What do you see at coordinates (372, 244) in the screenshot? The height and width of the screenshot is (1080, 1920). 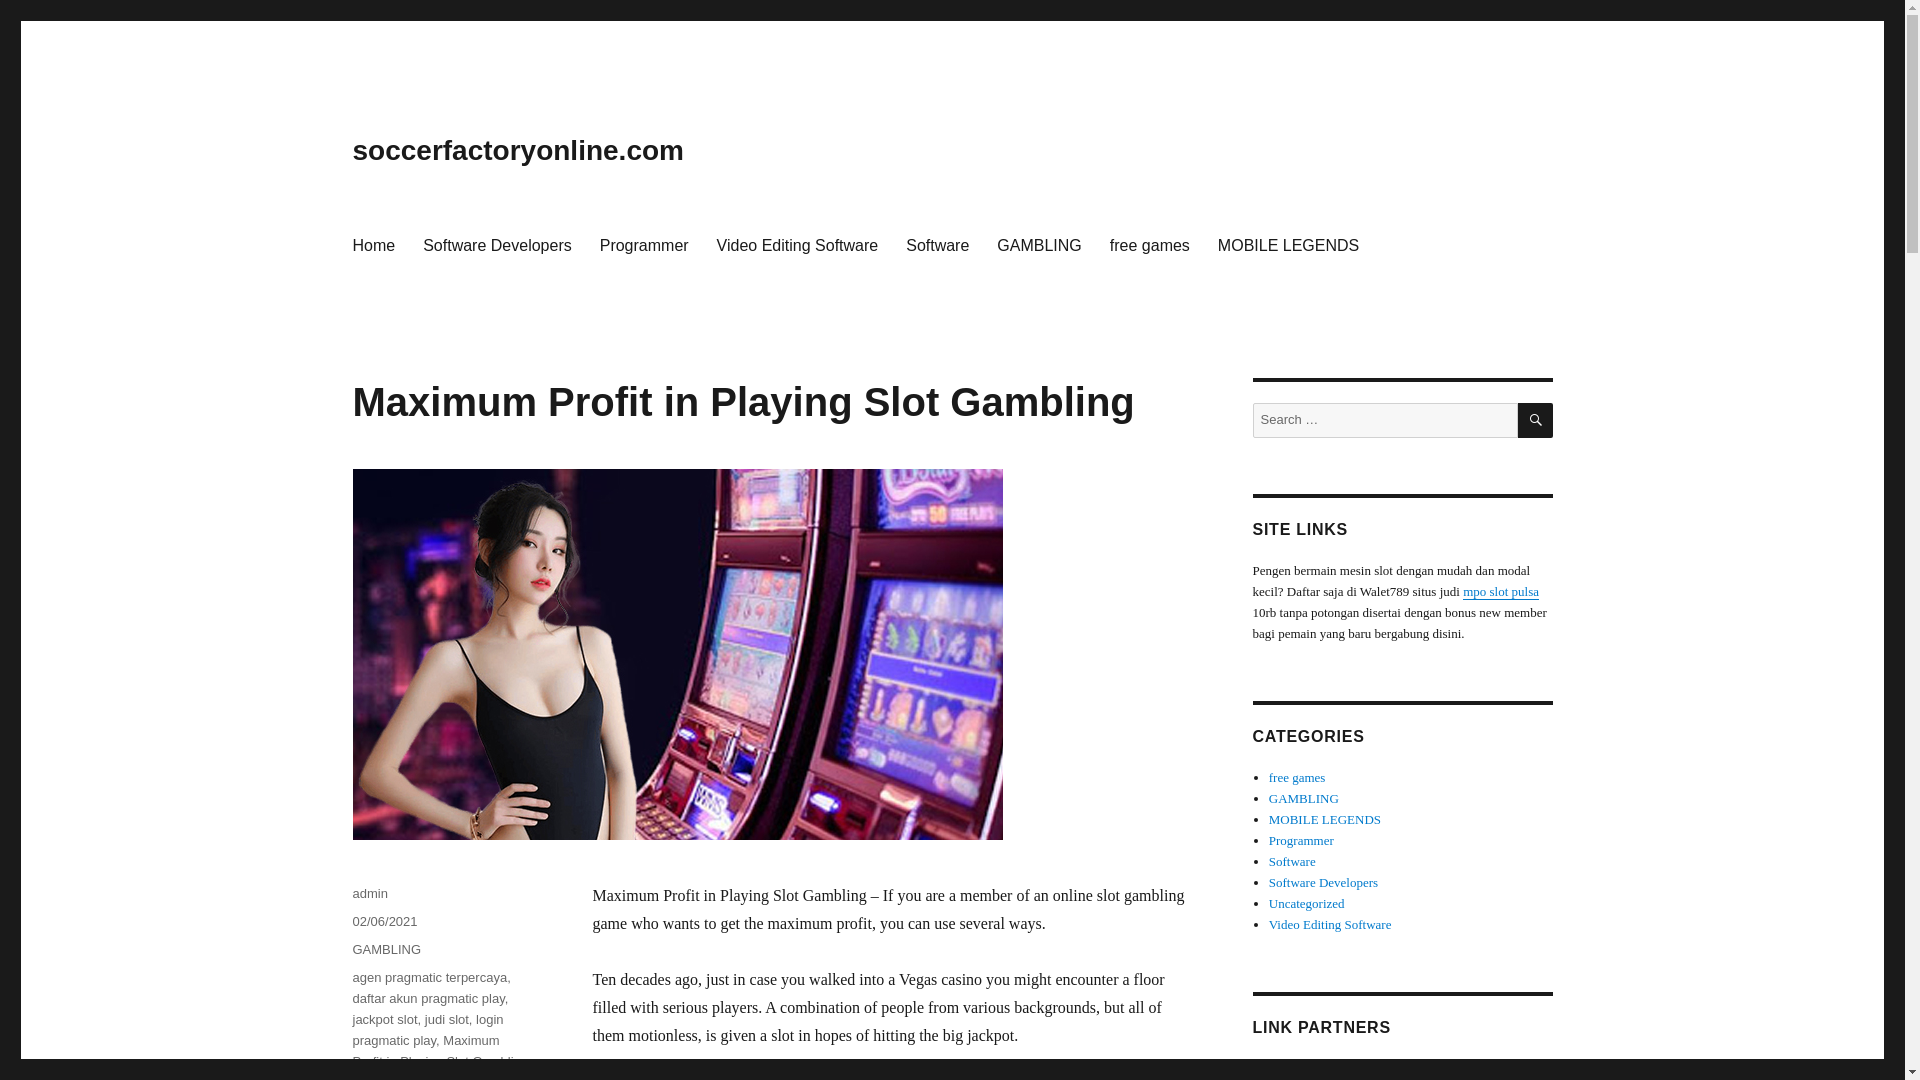 I see `Home` at bounding box center [372, 244].